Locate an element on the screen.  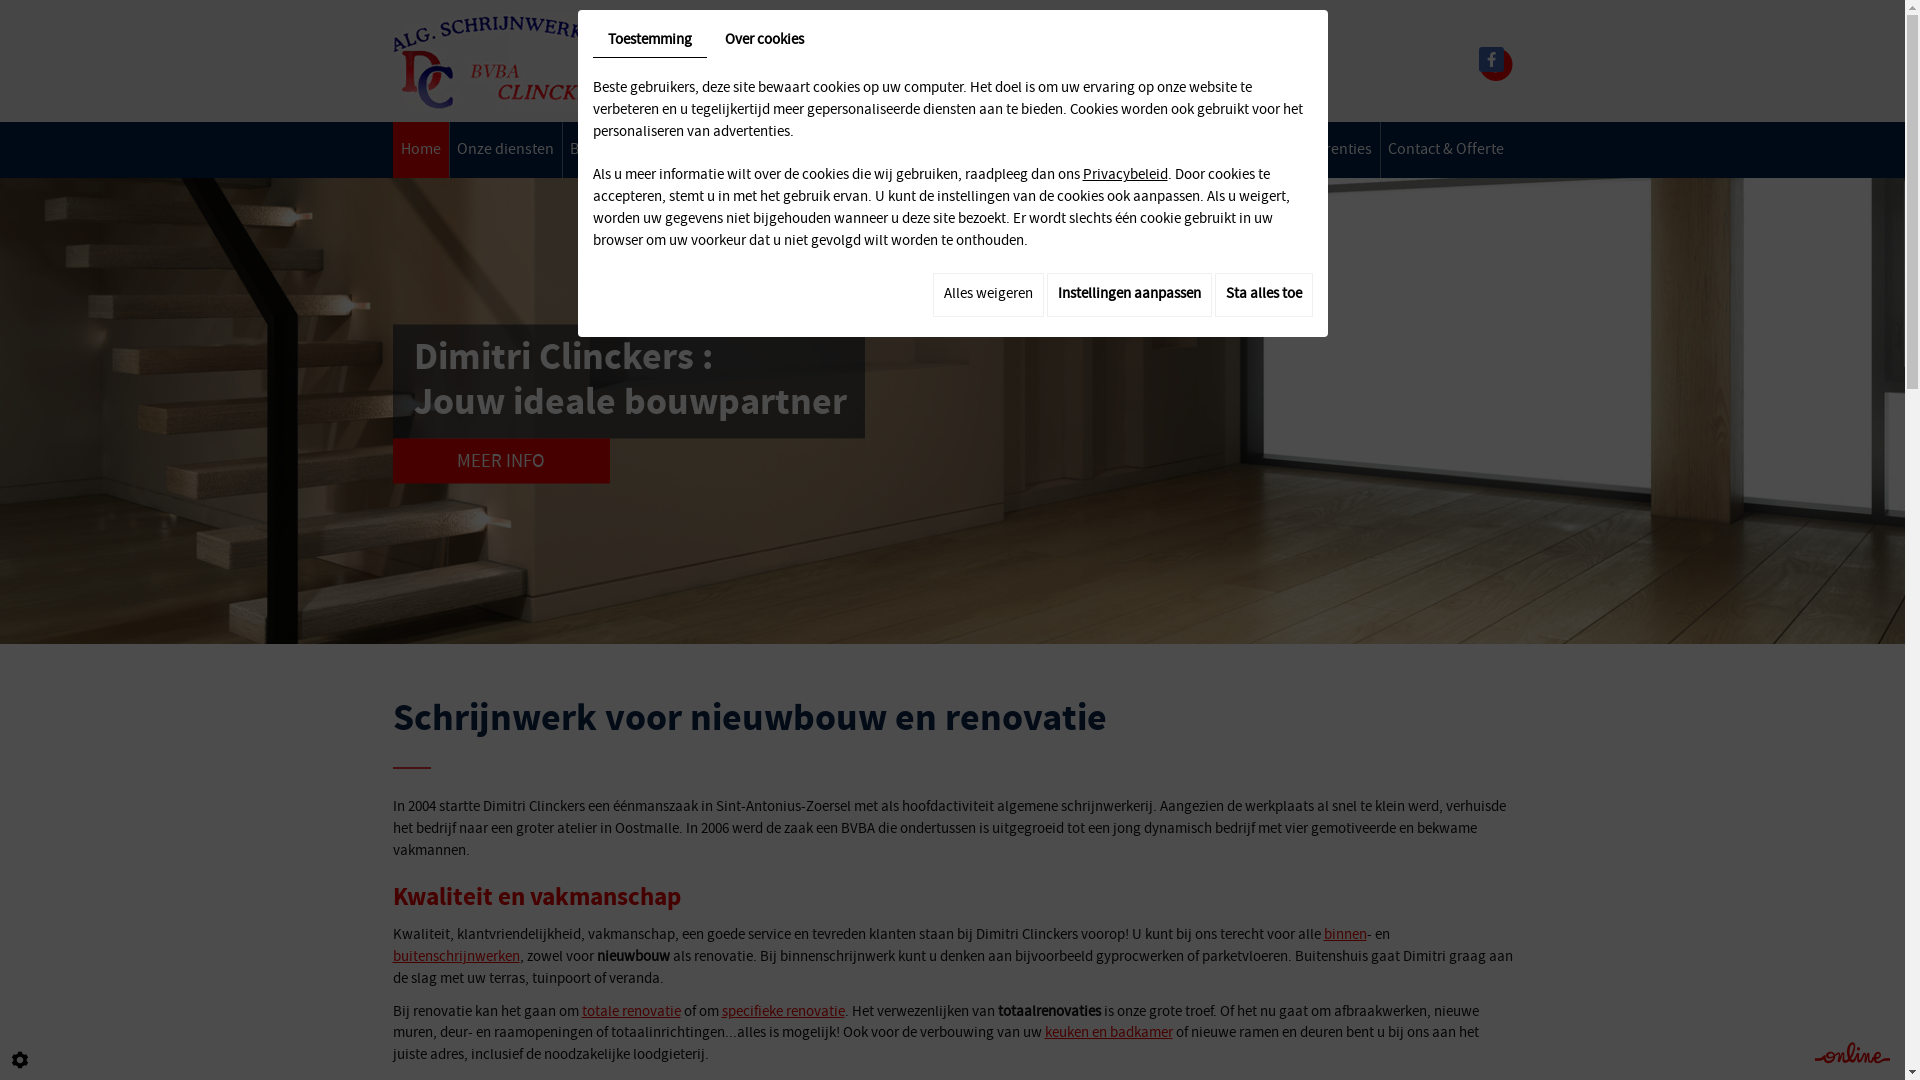
Sta alles toe is located at coordinates (1263, 295).